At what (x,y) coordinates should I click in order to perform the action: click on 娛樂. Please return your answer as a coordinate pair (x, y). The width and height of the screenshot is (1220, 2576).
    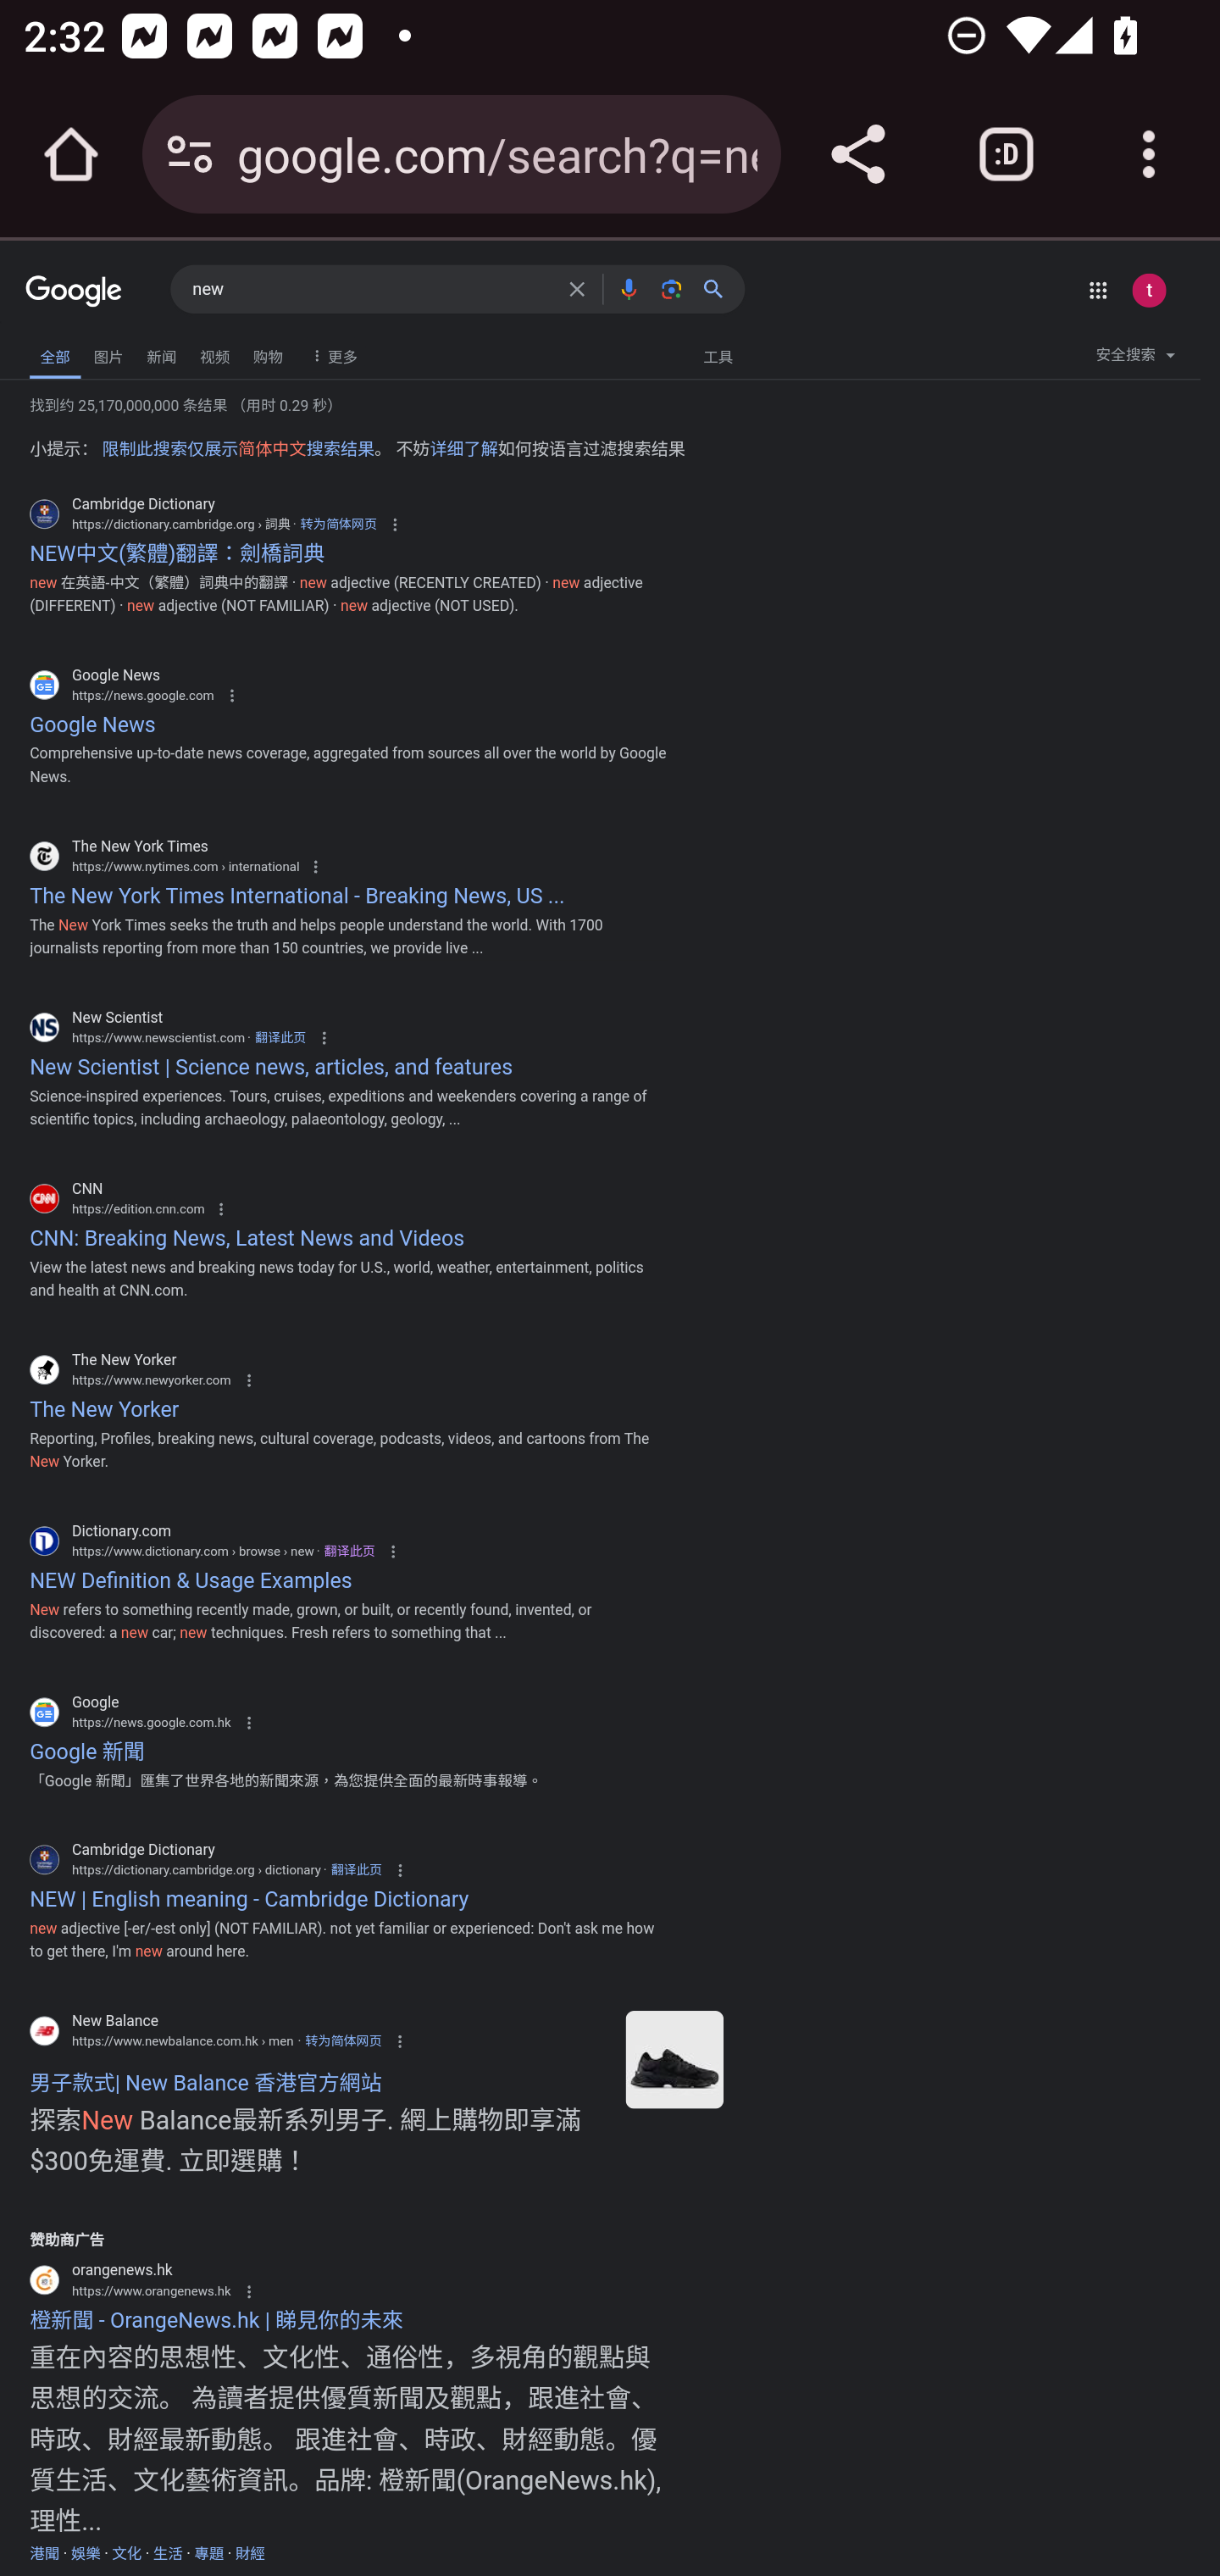
    Looking at the image, I should click on (85, 2554).